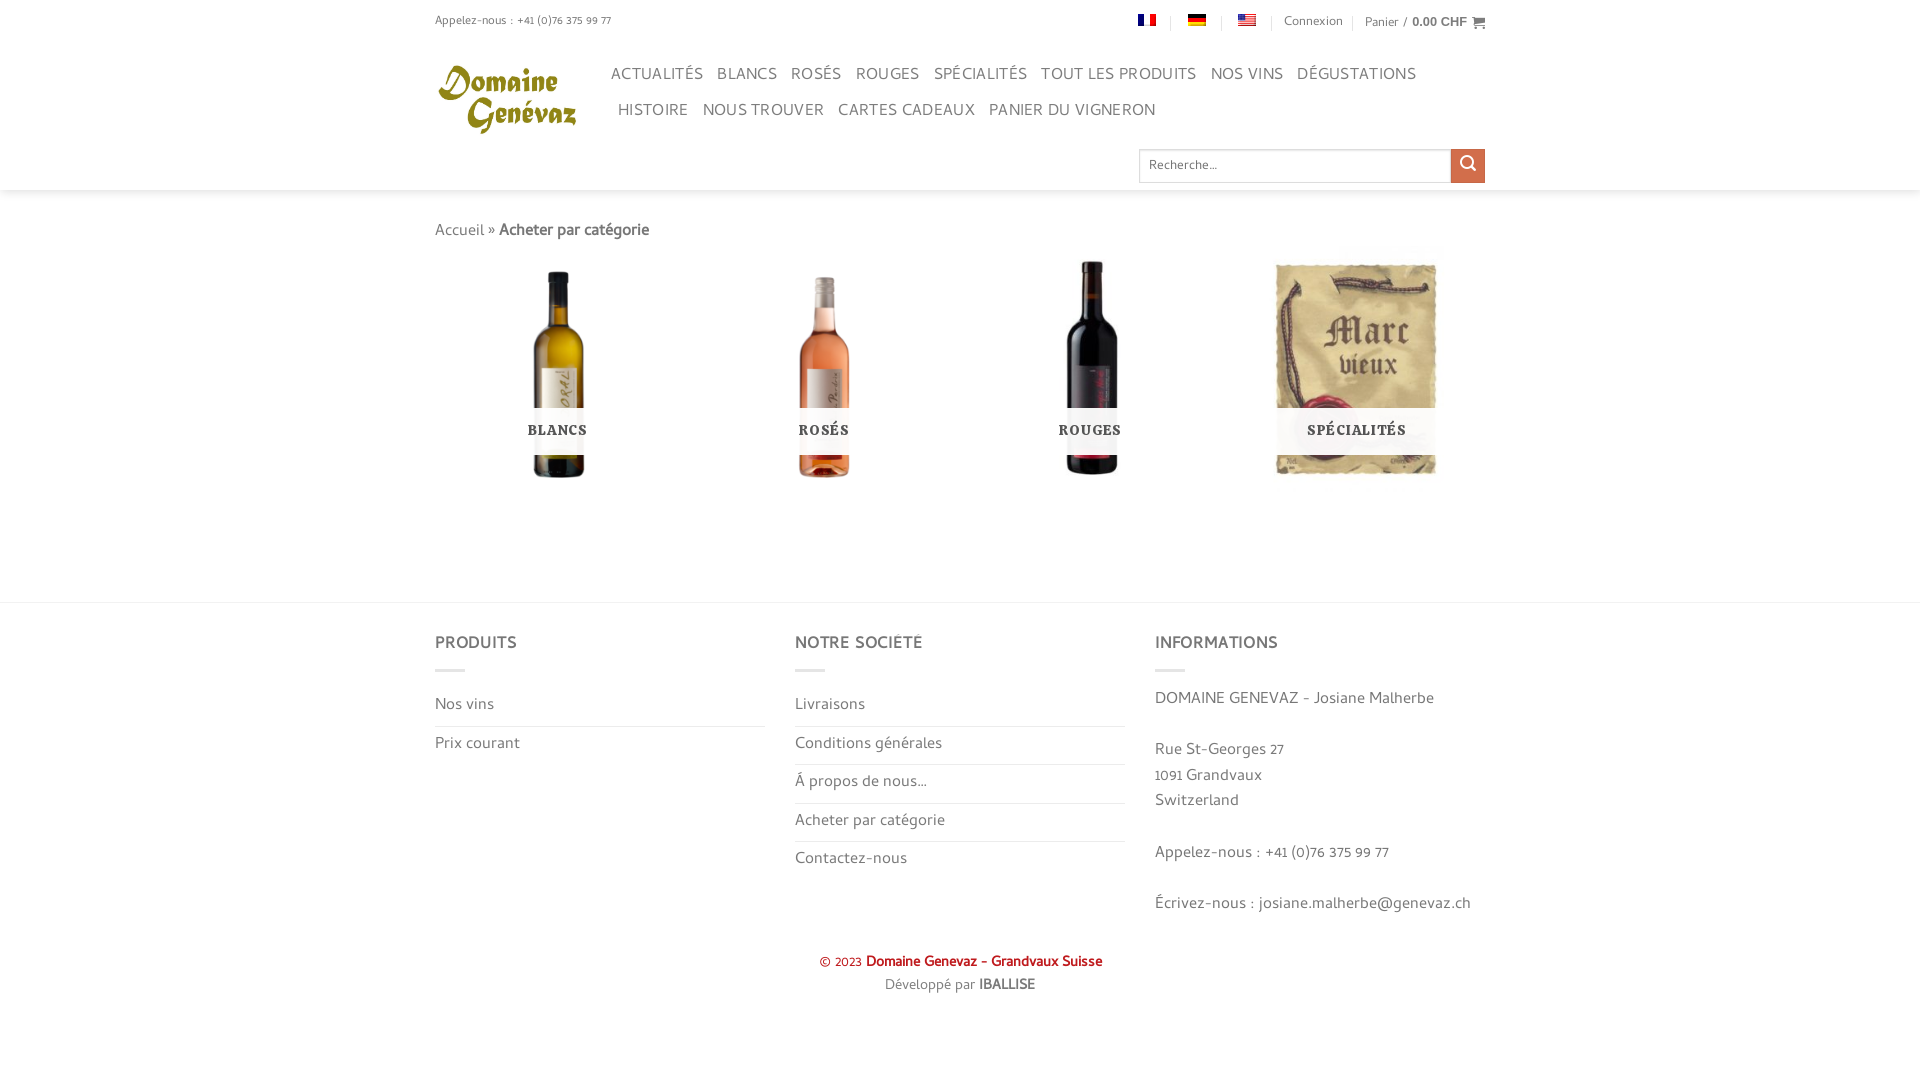 The image size is (1920, 1080). What do you see at coordinates (1220, 776) in the screenshot?
I see `Rue St-Georges 27
1091 Grandvaux
Switzerland` at bounding box center [1220, 776].